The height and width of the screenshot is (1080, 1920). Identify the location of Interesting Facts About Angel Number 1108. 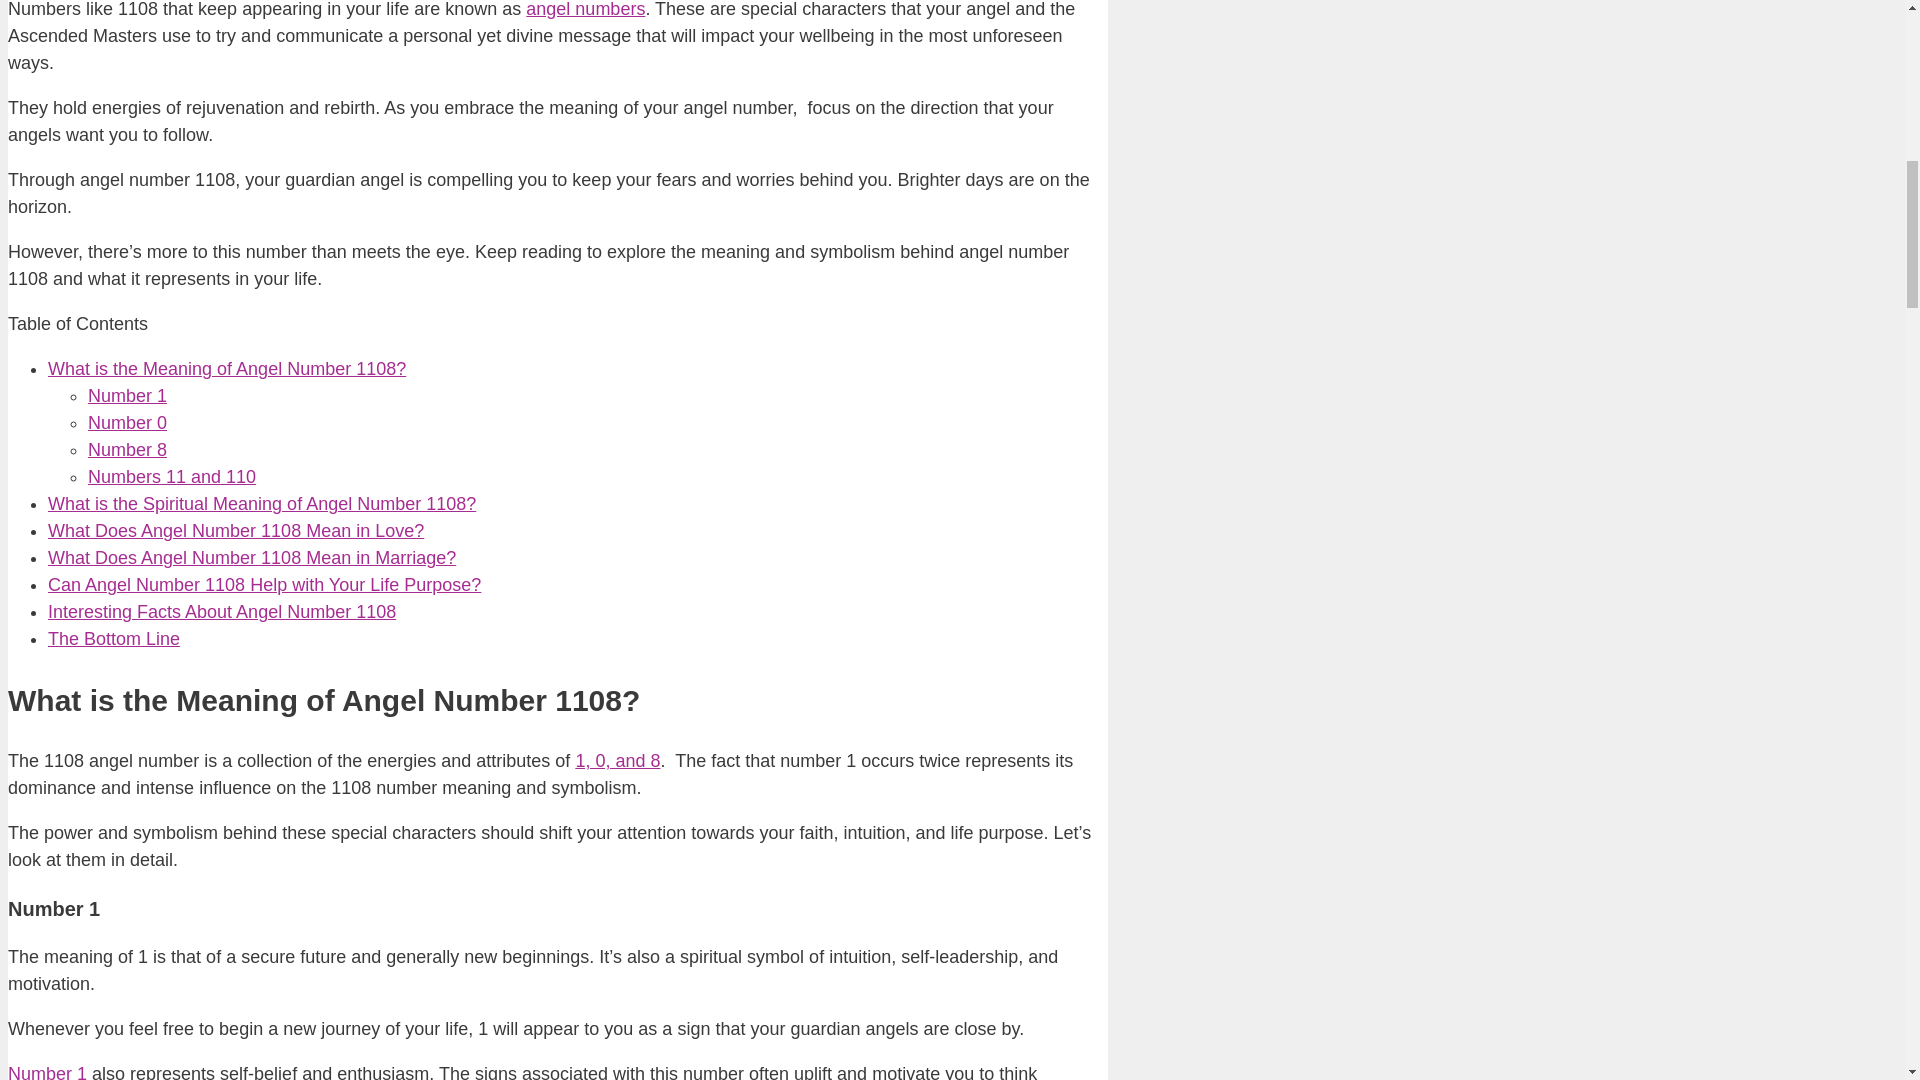
(222, 612).